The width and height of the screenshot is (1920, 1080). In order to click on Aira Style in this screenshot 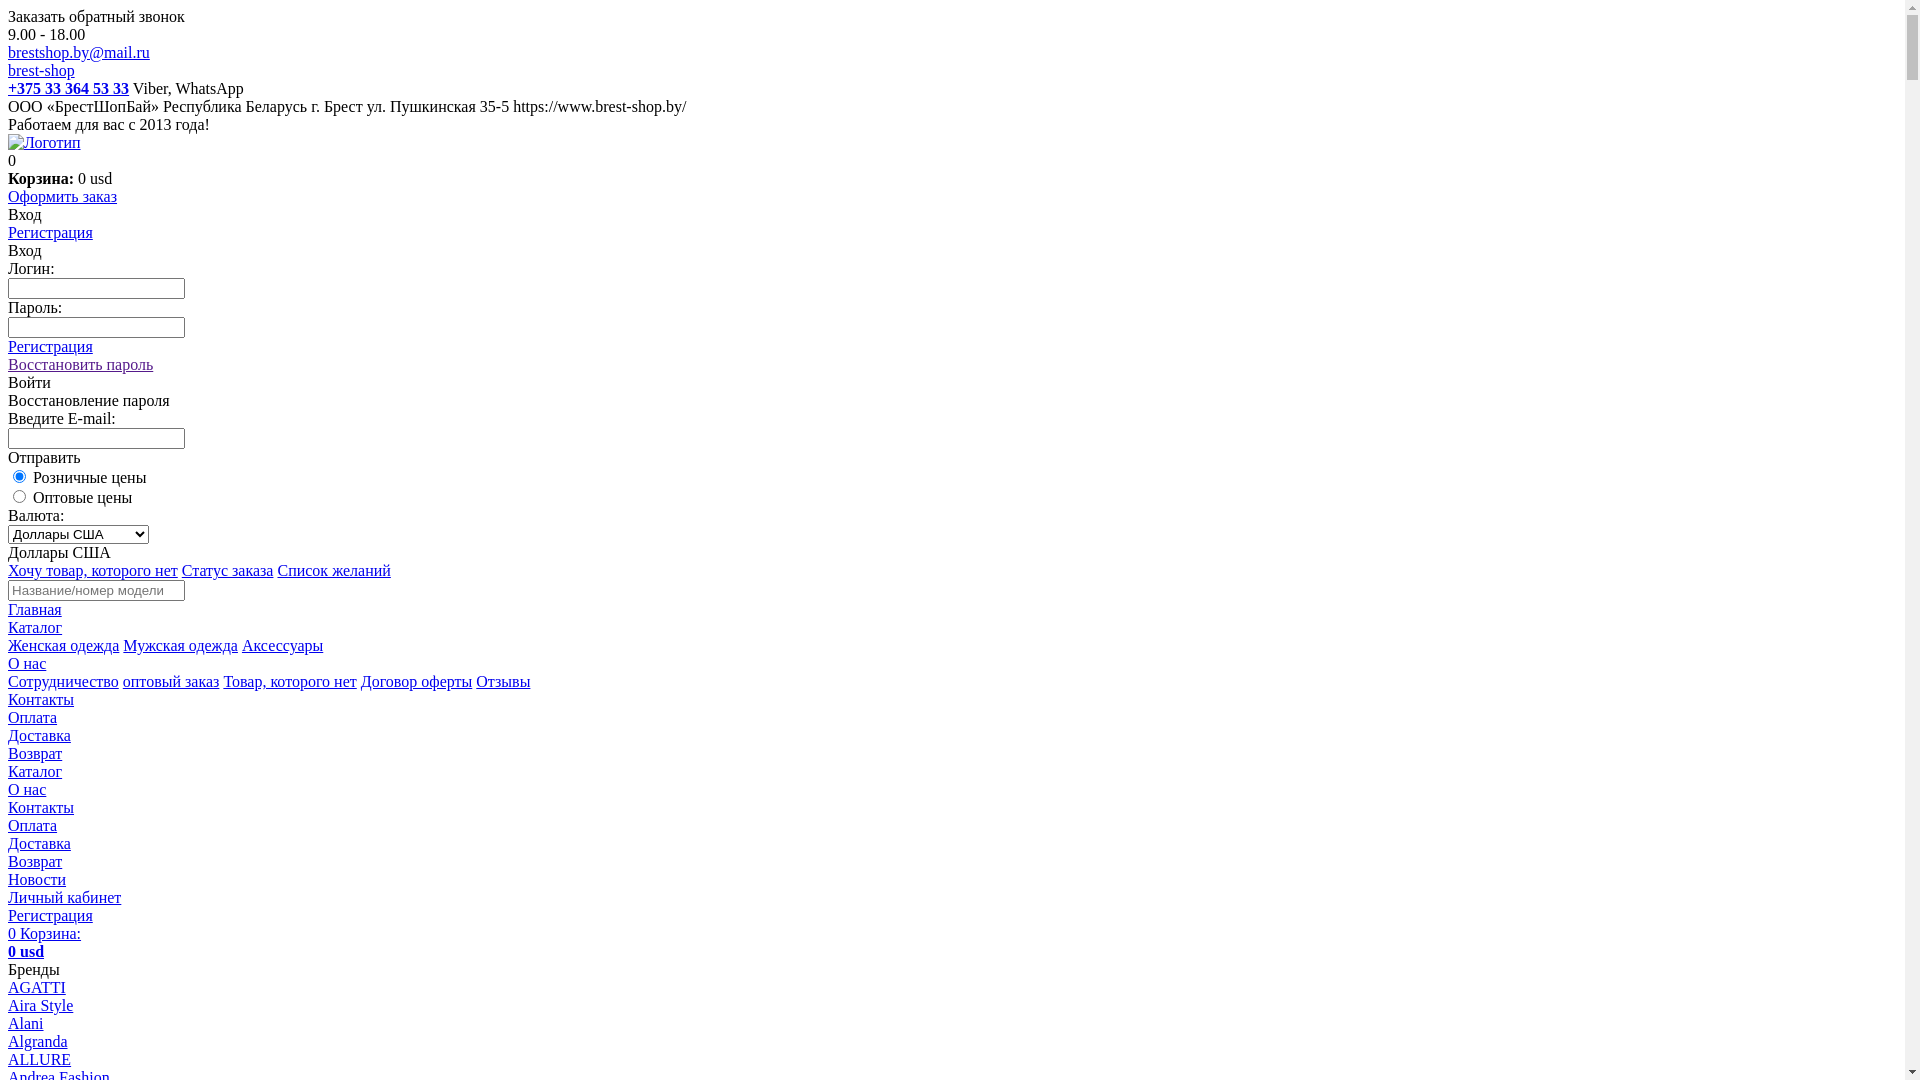, I will do `click(40, 1006)`.